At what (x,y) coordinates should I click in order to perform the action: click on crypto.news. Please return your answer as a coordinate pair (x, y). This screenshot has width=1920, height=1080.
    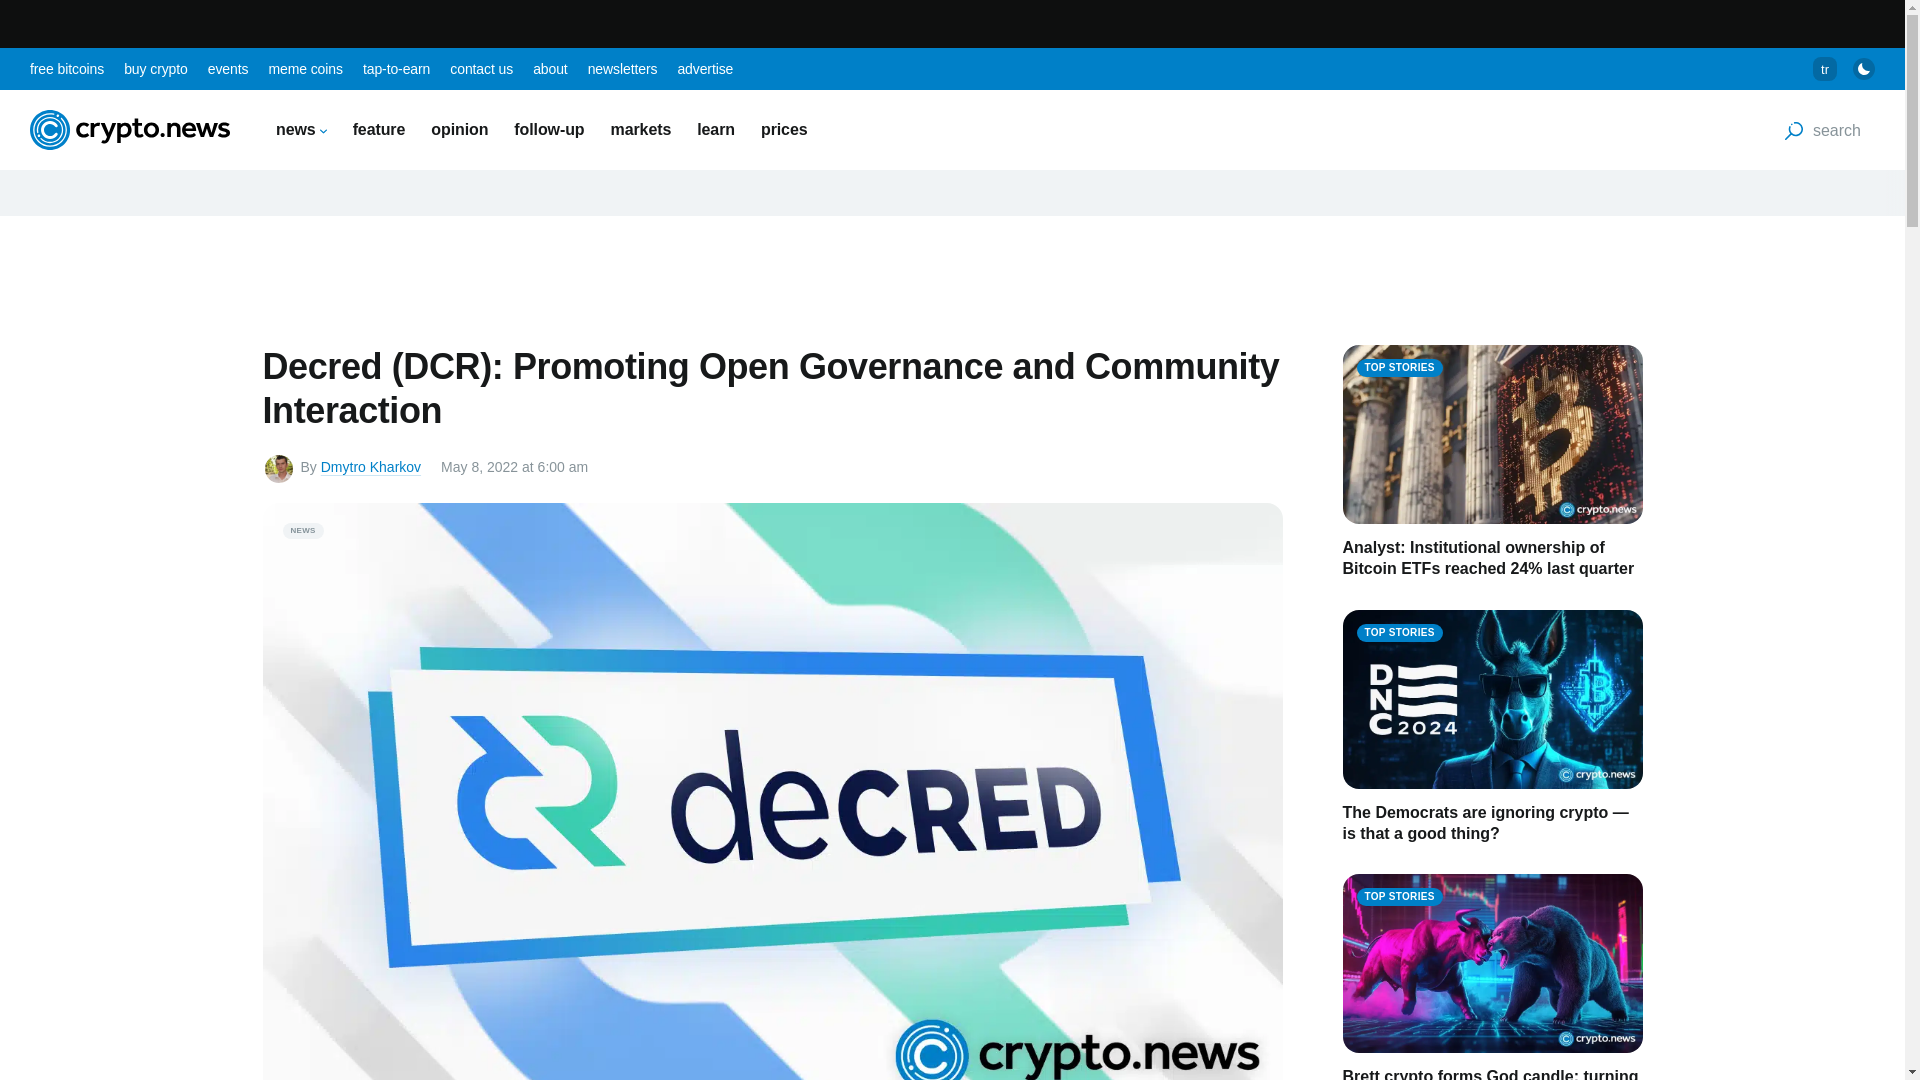
    Looking at the image, I should click on (130, 130).